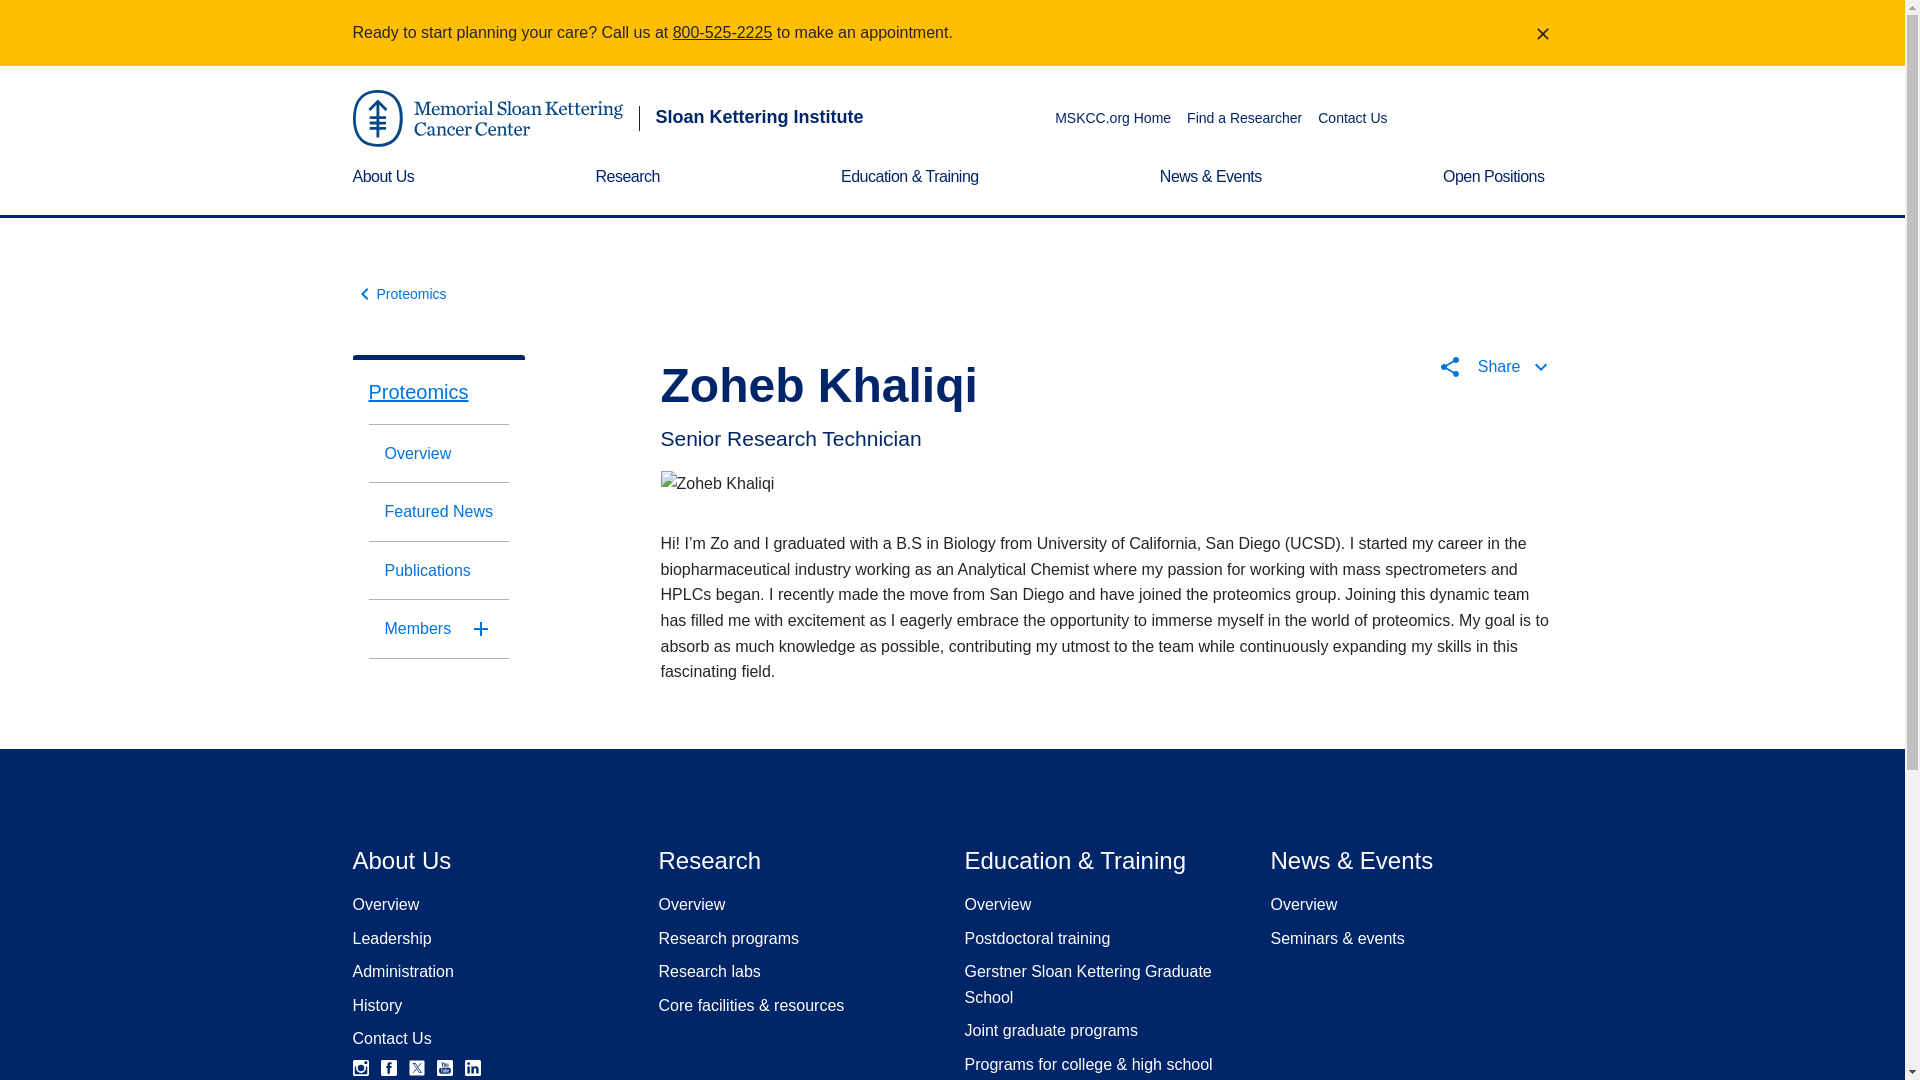 The image size is (1920, 1080). I want to click on 800-525-2225, so click(723, 32).